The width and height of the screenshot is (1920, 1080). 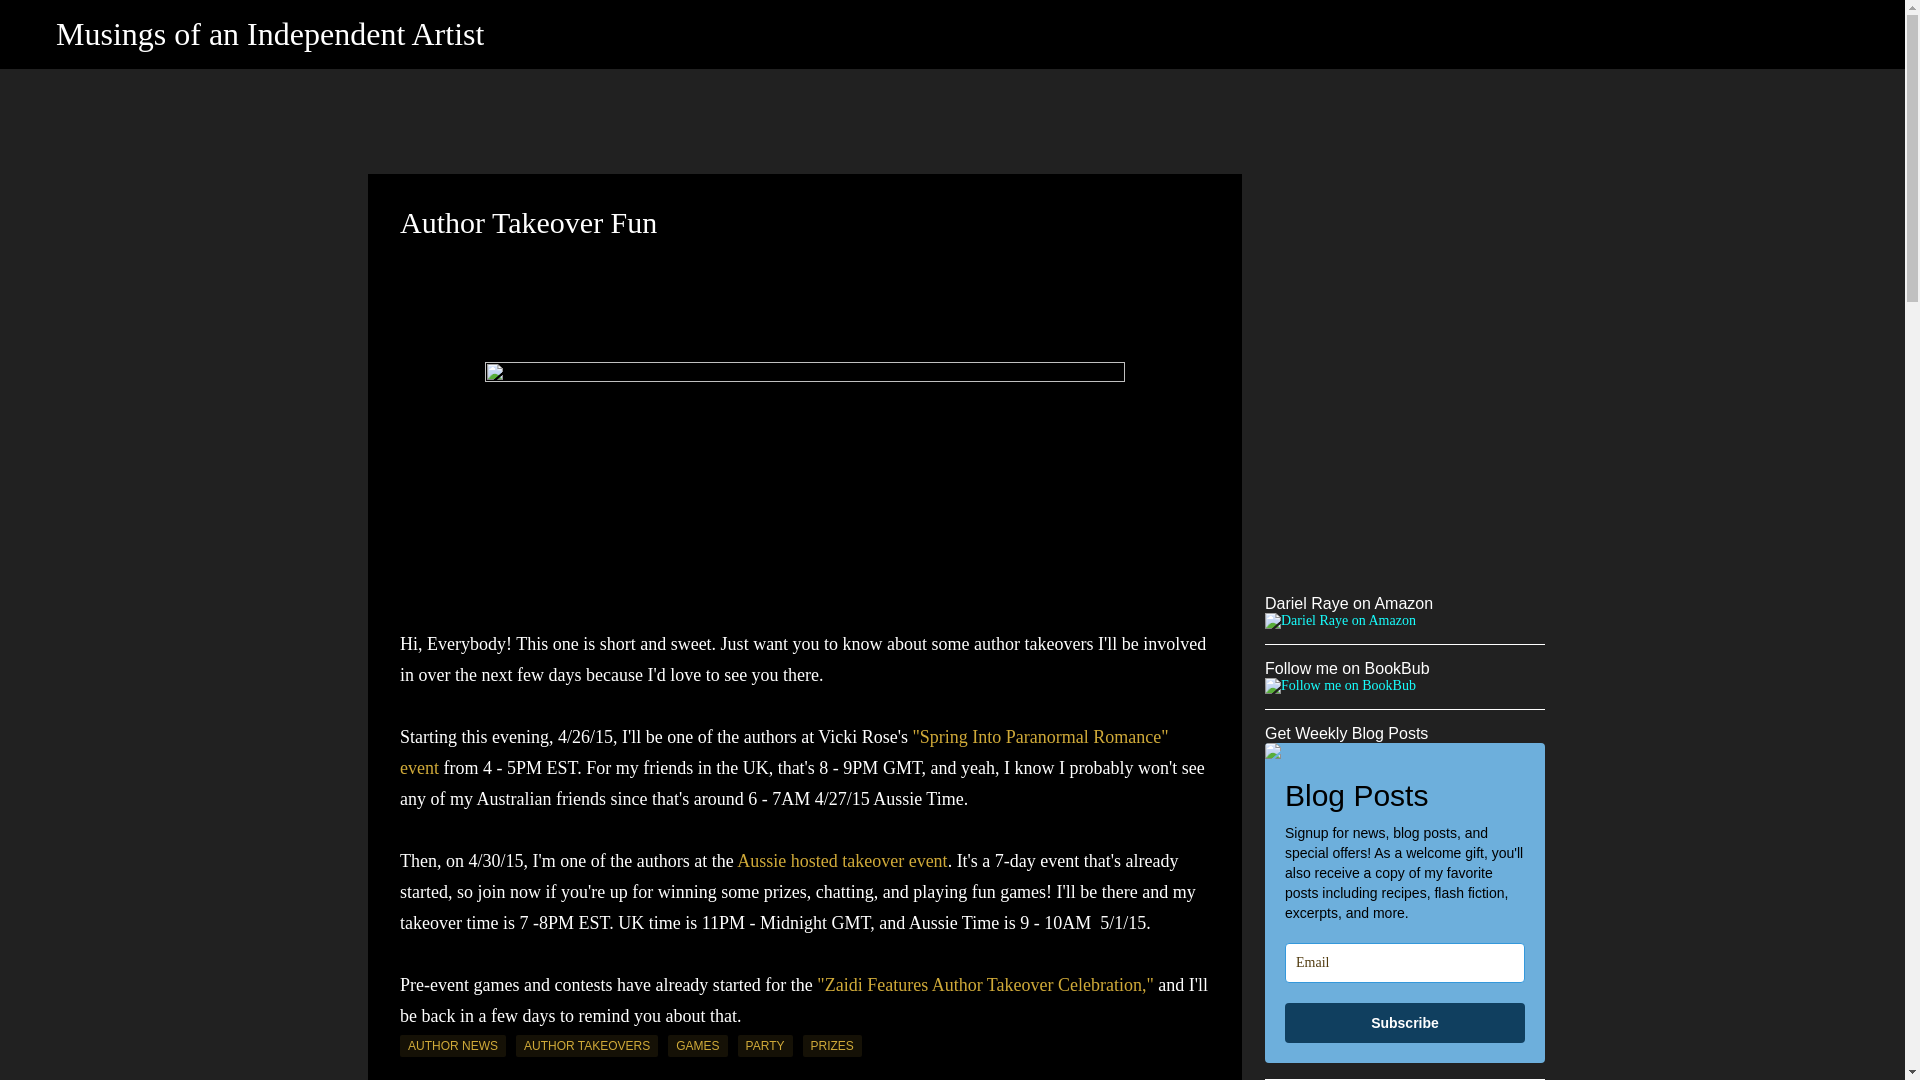 What do you see at coordinates (587, 1046) in the screenshot?
I see `AUTHOR TAKEOVERS` at bounding box center [587, 1046].